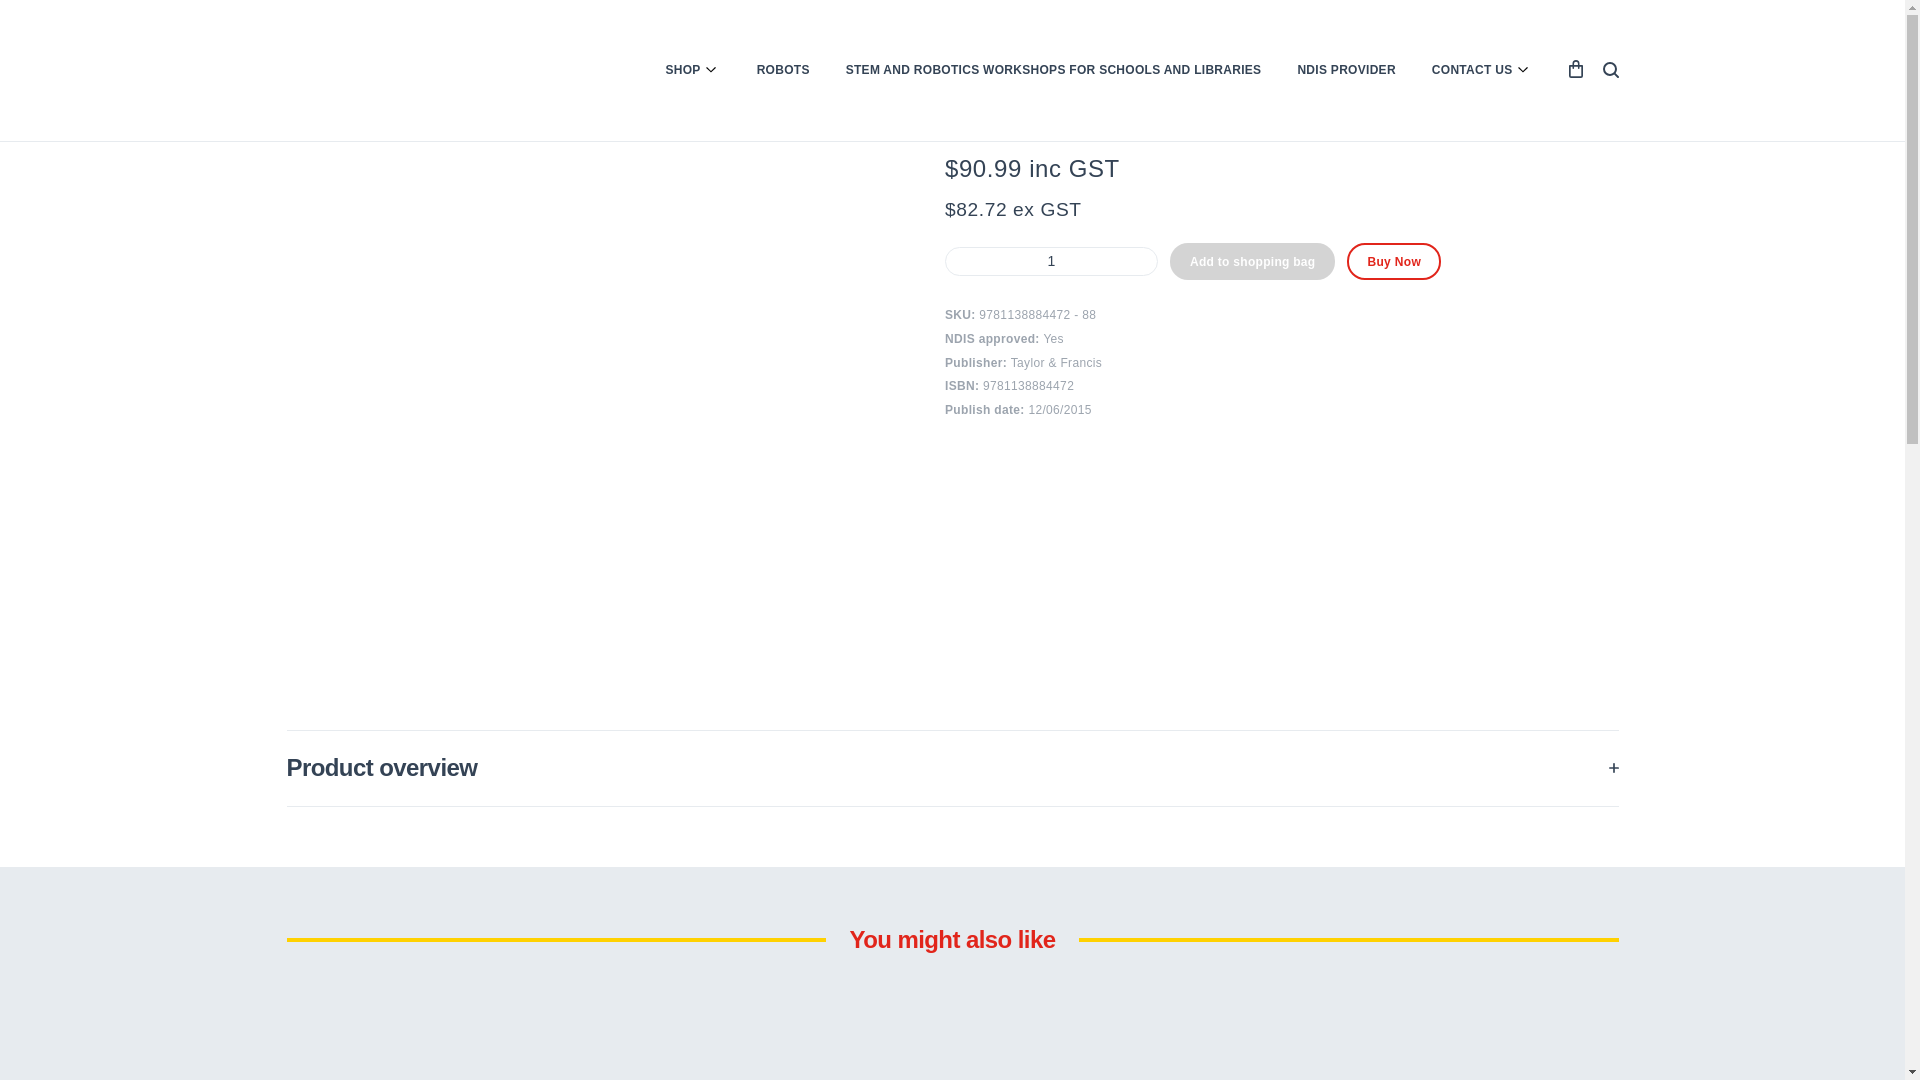 The height and width of the screenshot is (1080, 1920). I want to click on ROBOTS, so click(783, 70).